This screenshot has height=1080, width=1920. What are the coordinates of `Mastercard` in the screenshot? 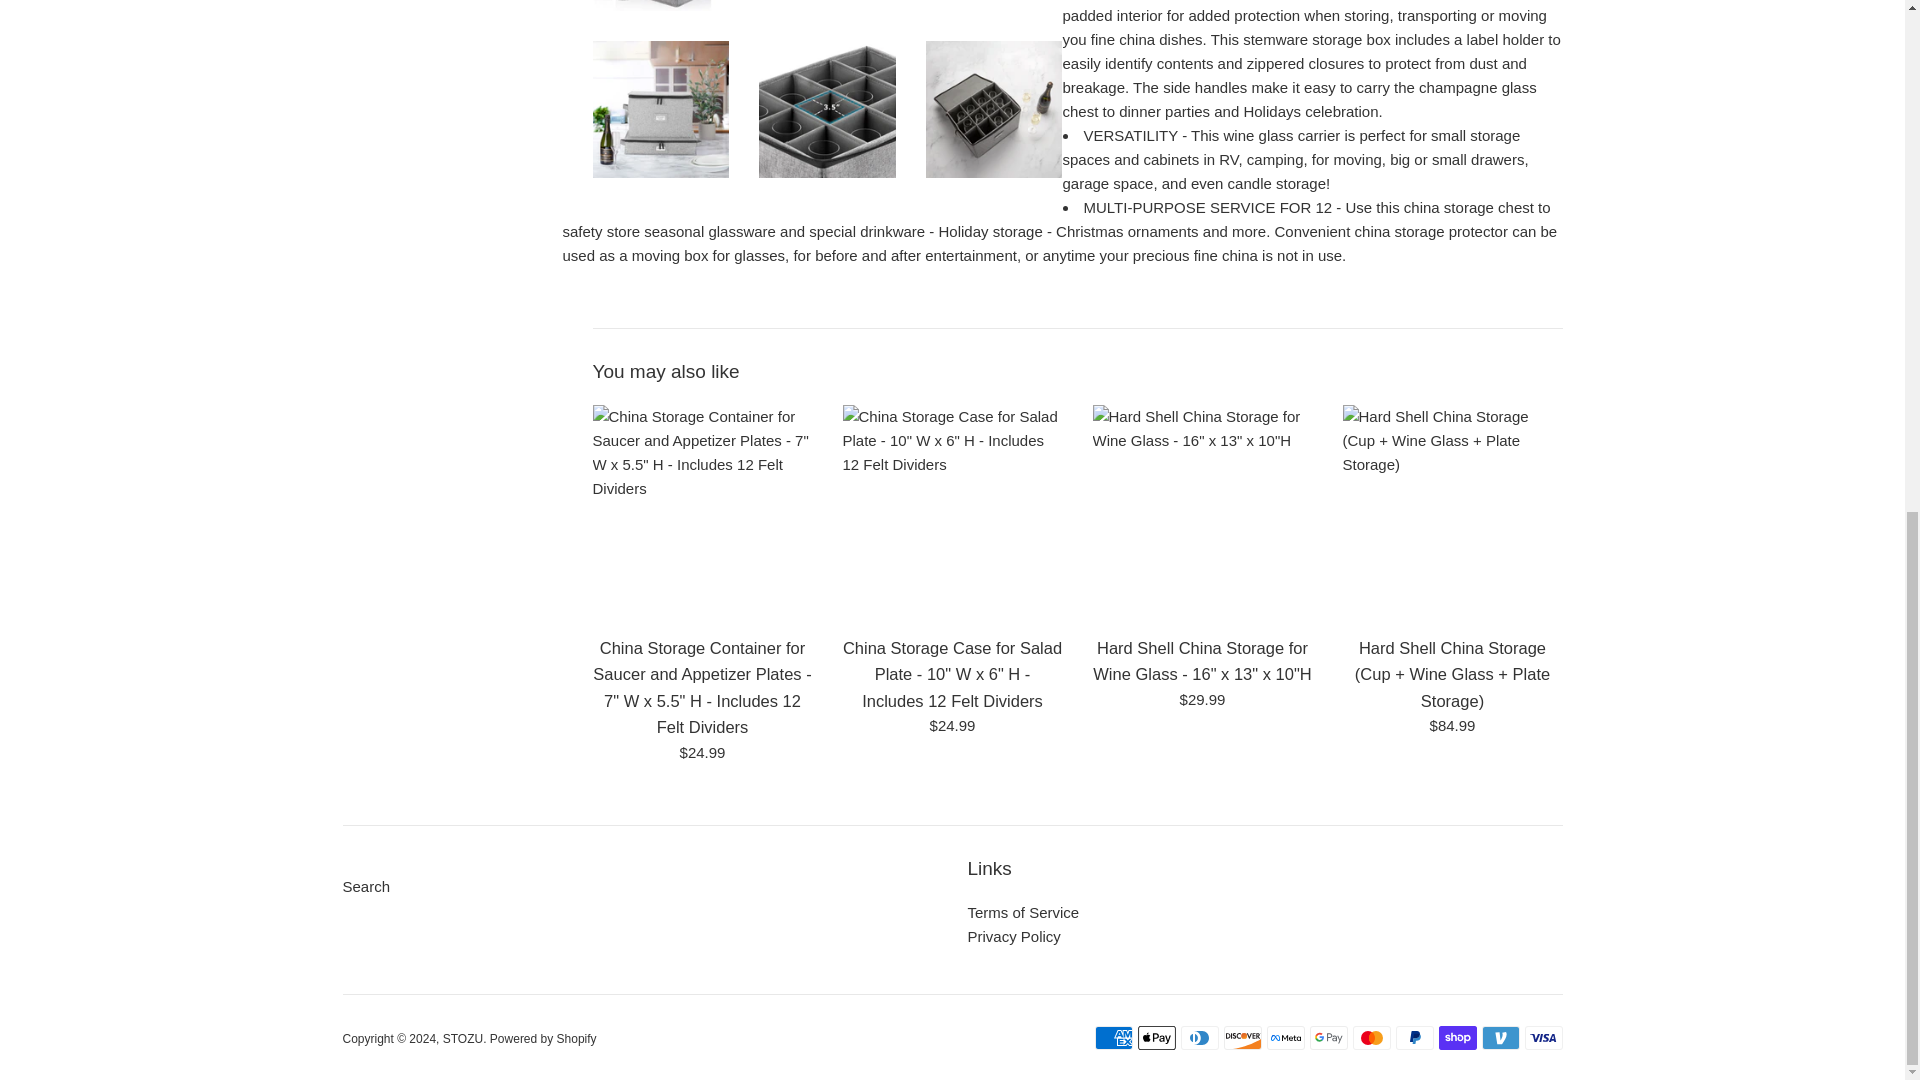 It's located at (1370, 1038).